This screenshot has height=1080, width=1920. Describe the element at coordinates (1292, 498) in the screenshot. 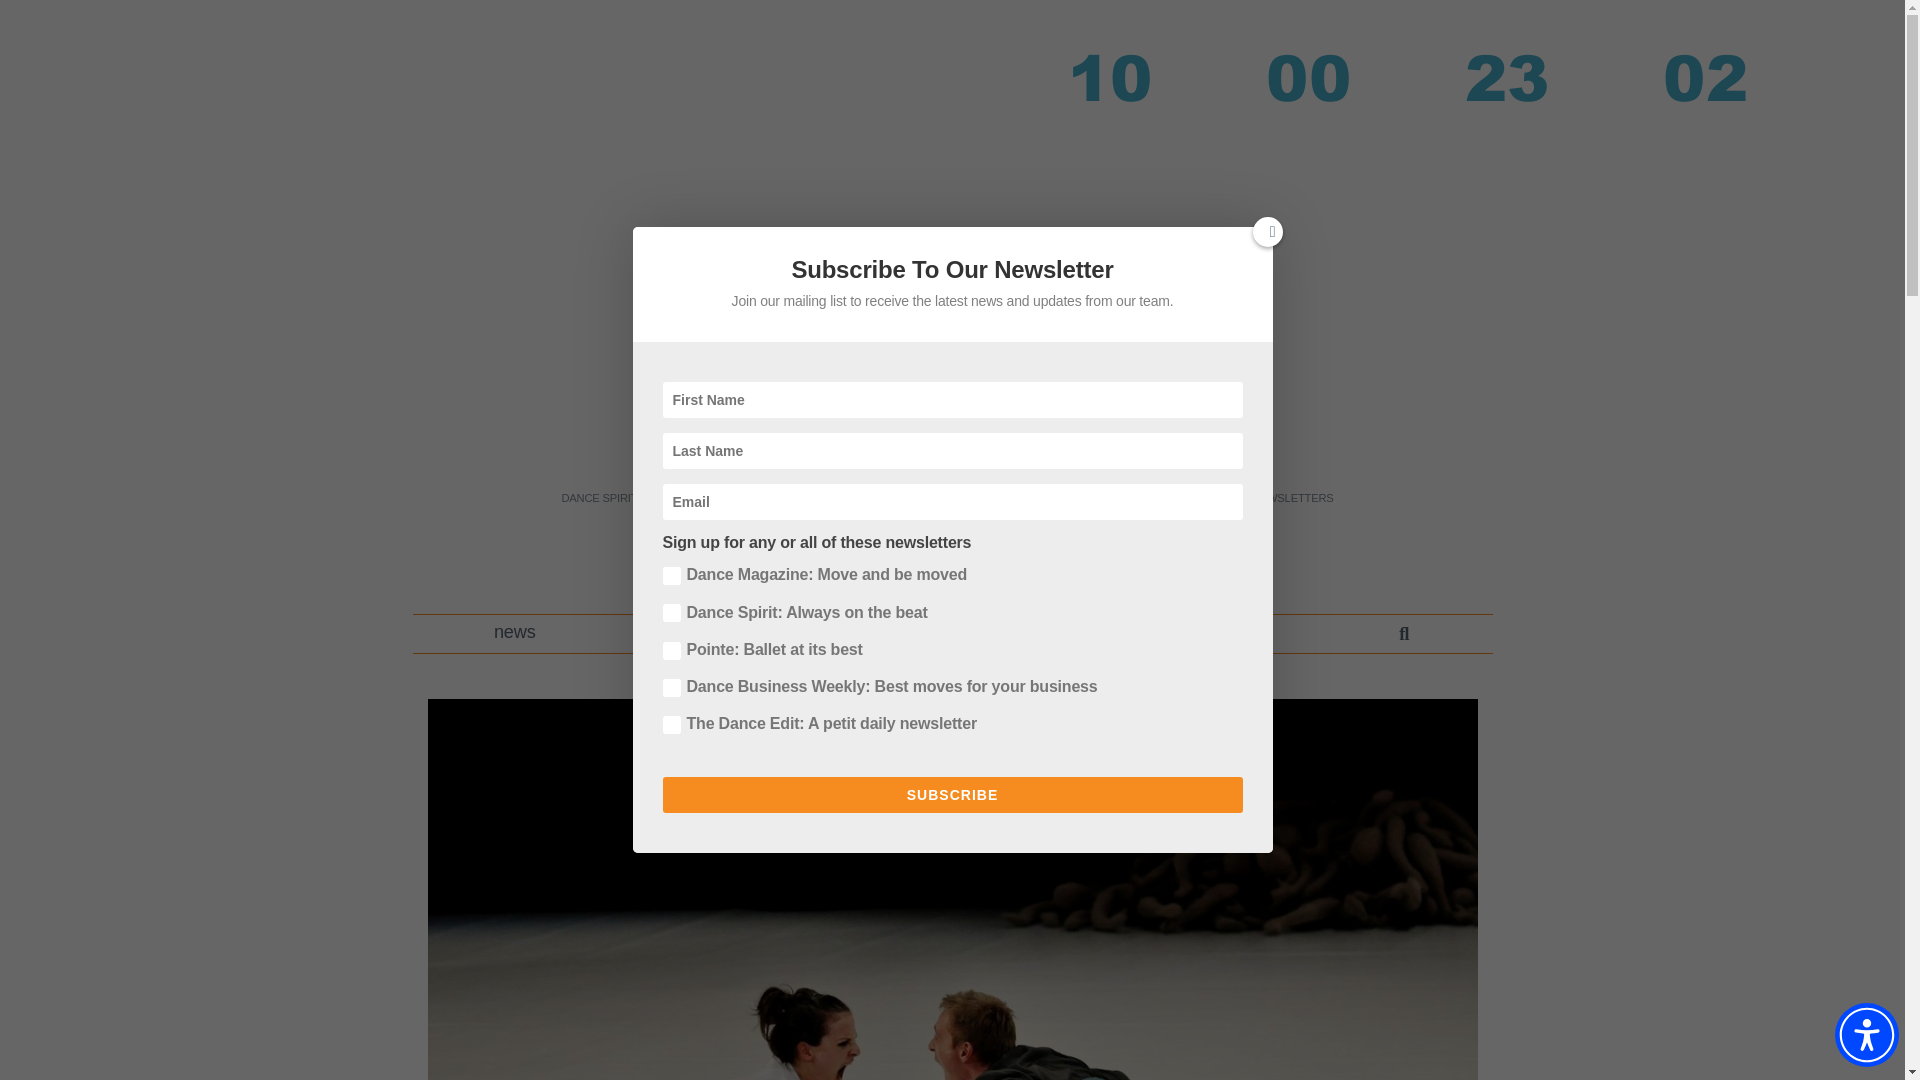

I see `NEWSLETTERS` at that location.